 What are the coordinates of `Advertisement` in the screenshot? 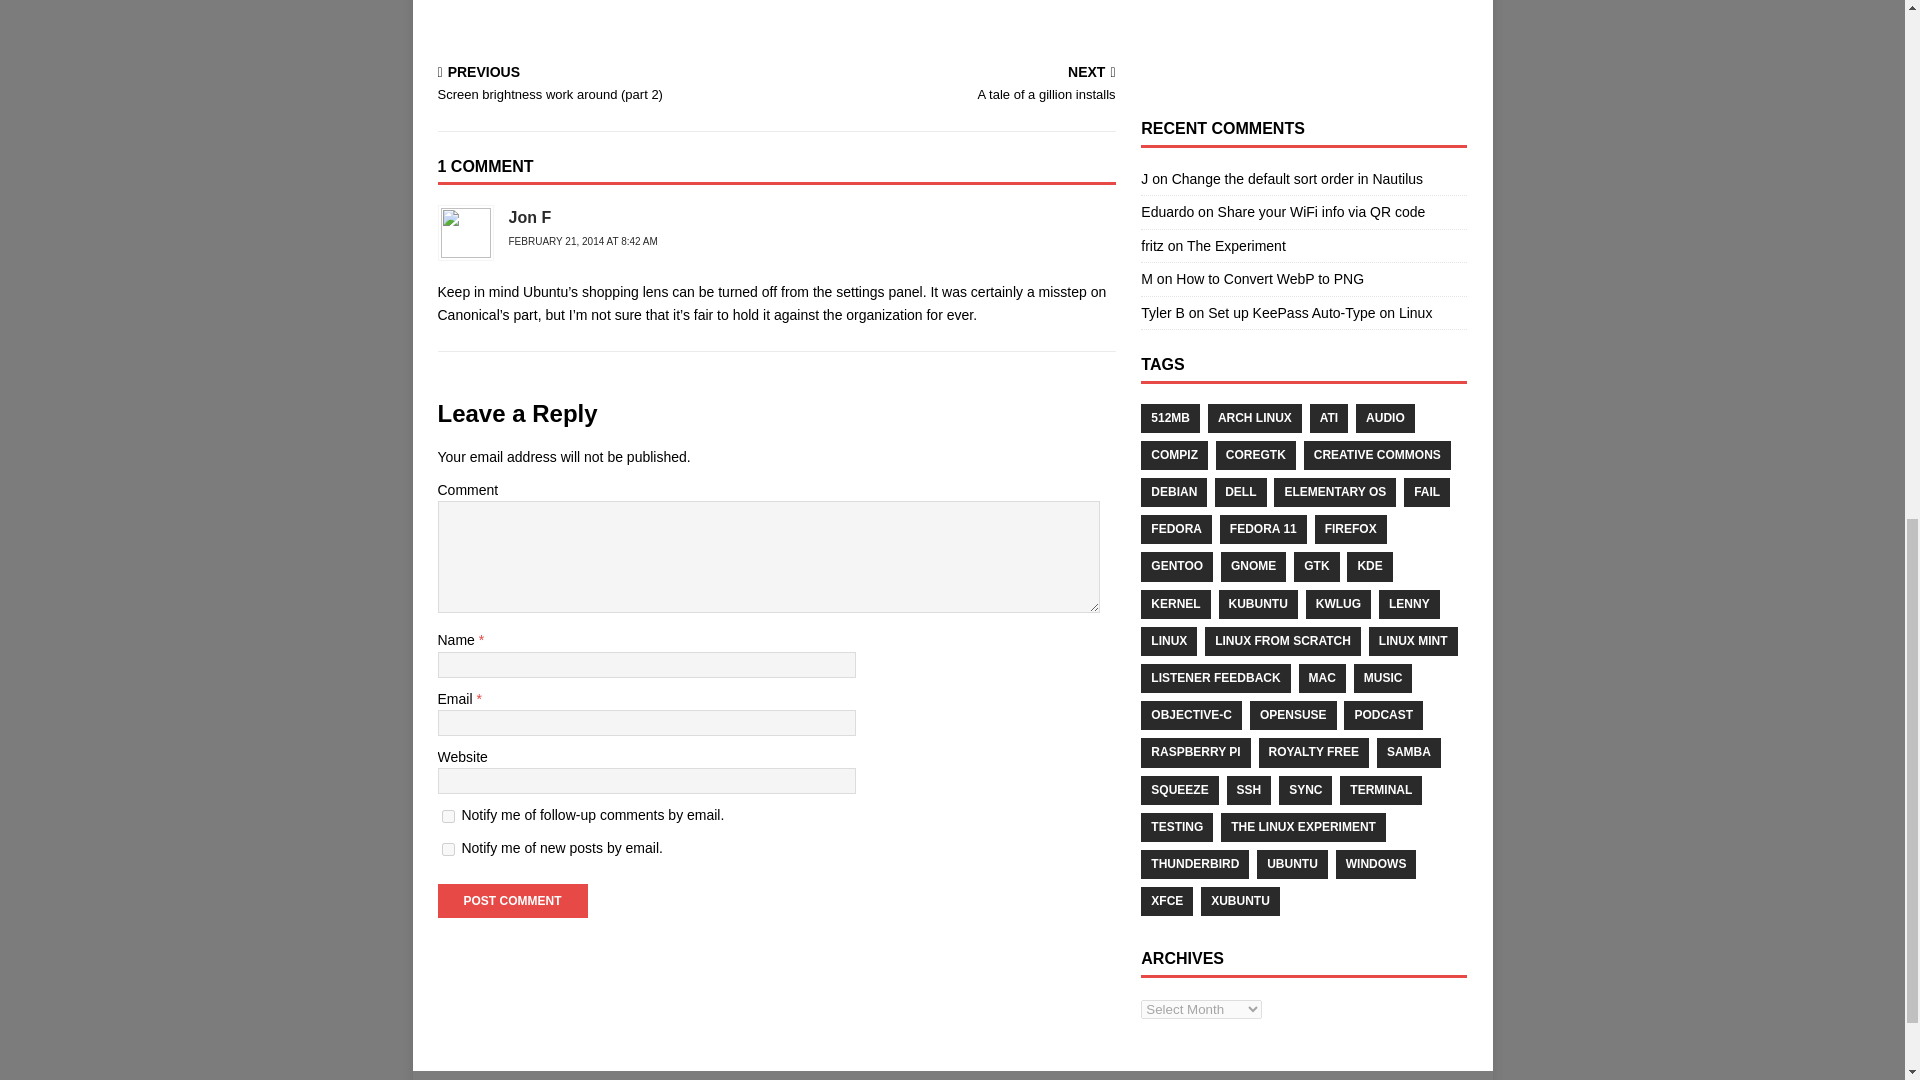 It's located at (448, 816).